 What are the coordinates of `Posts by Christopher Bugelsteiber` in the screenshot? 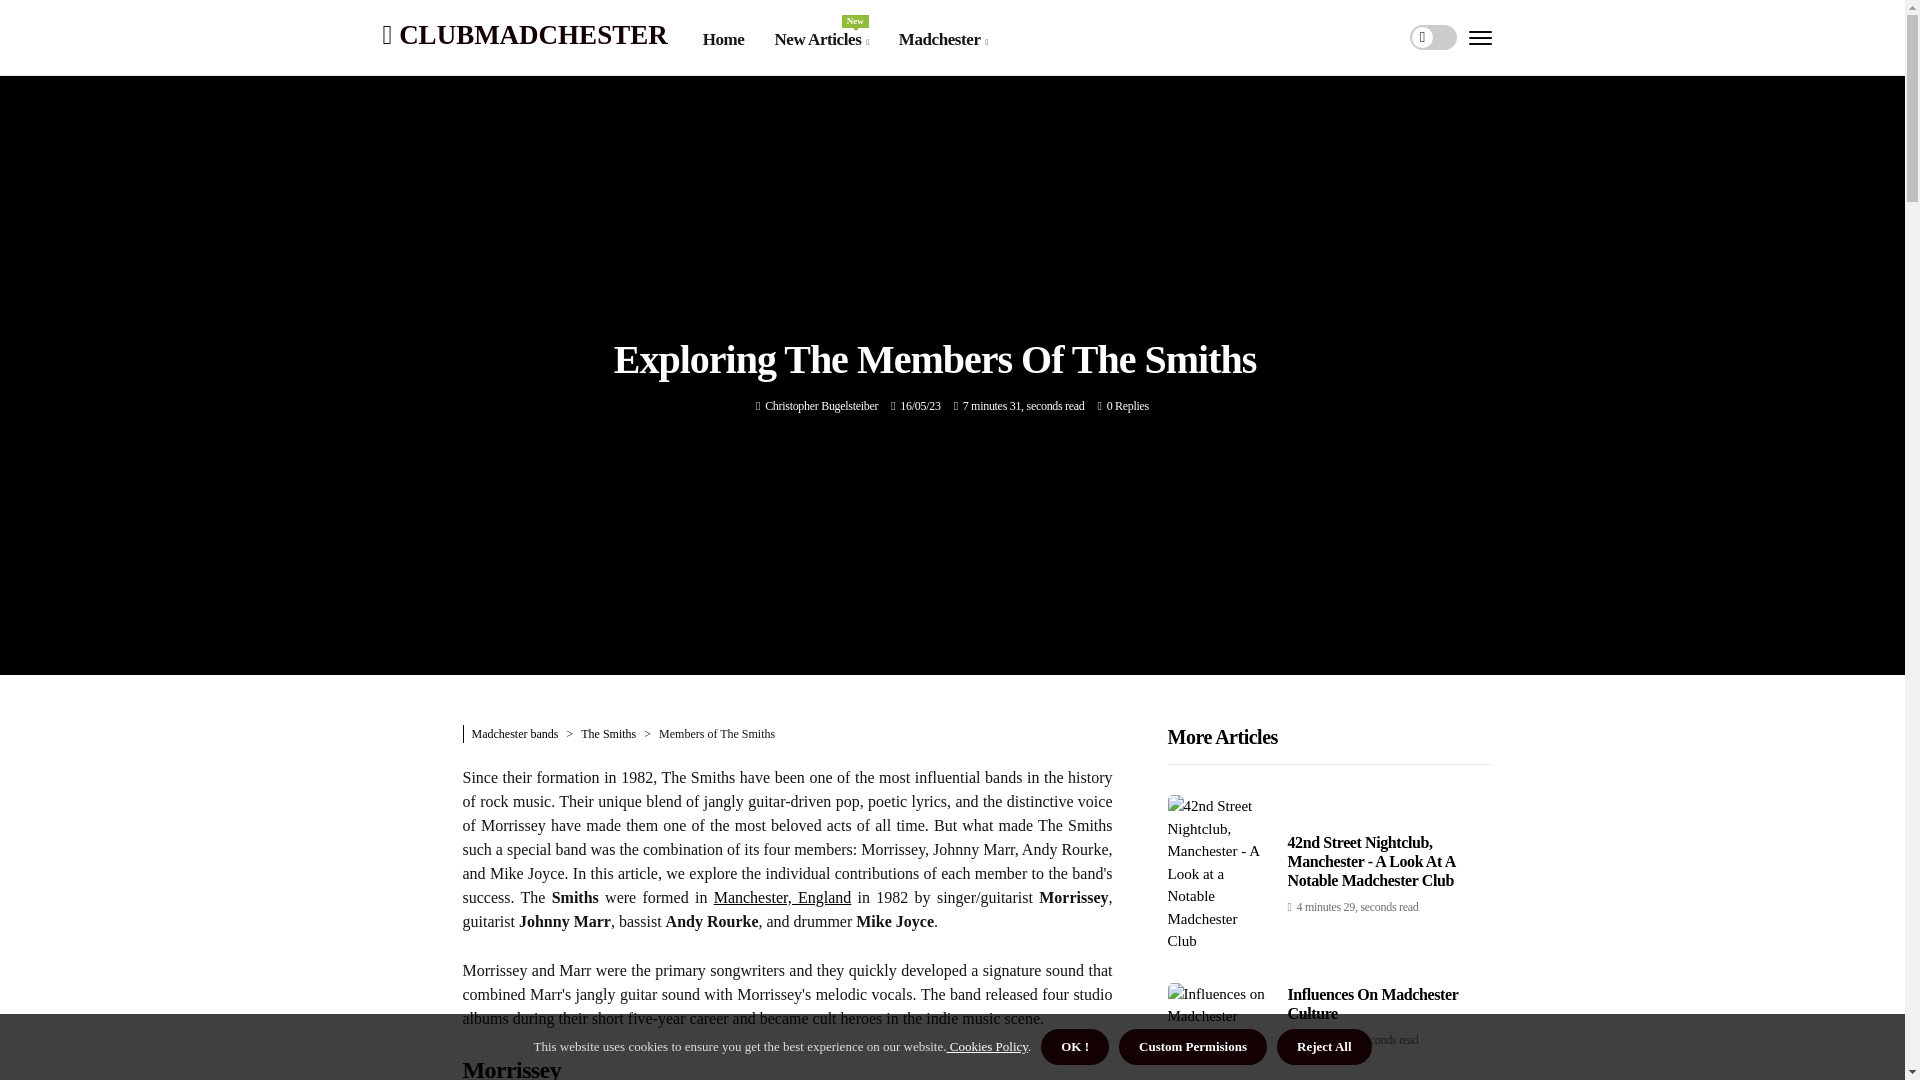 It's located at (524, 34).